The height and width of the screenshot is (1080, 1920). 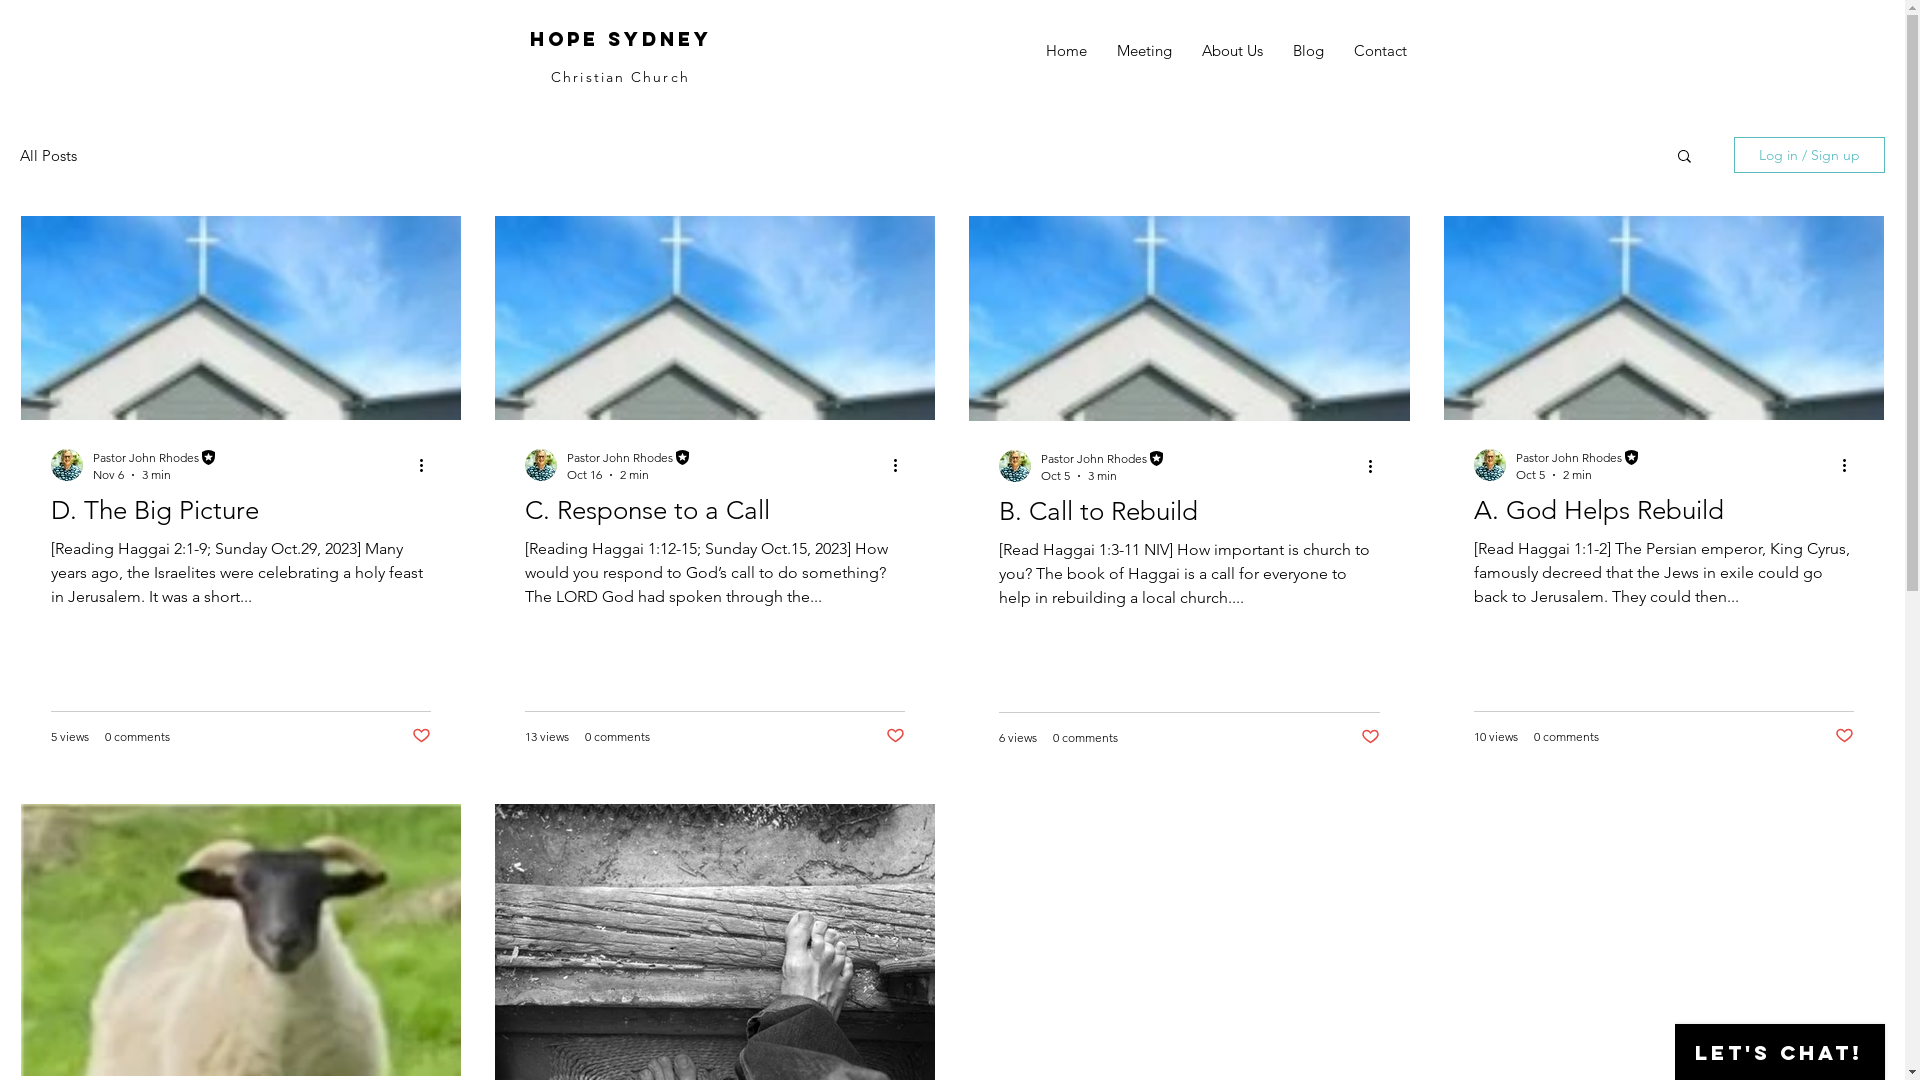 I want to click on A. God Helps Rebuild, so click(x=1664, y=511).